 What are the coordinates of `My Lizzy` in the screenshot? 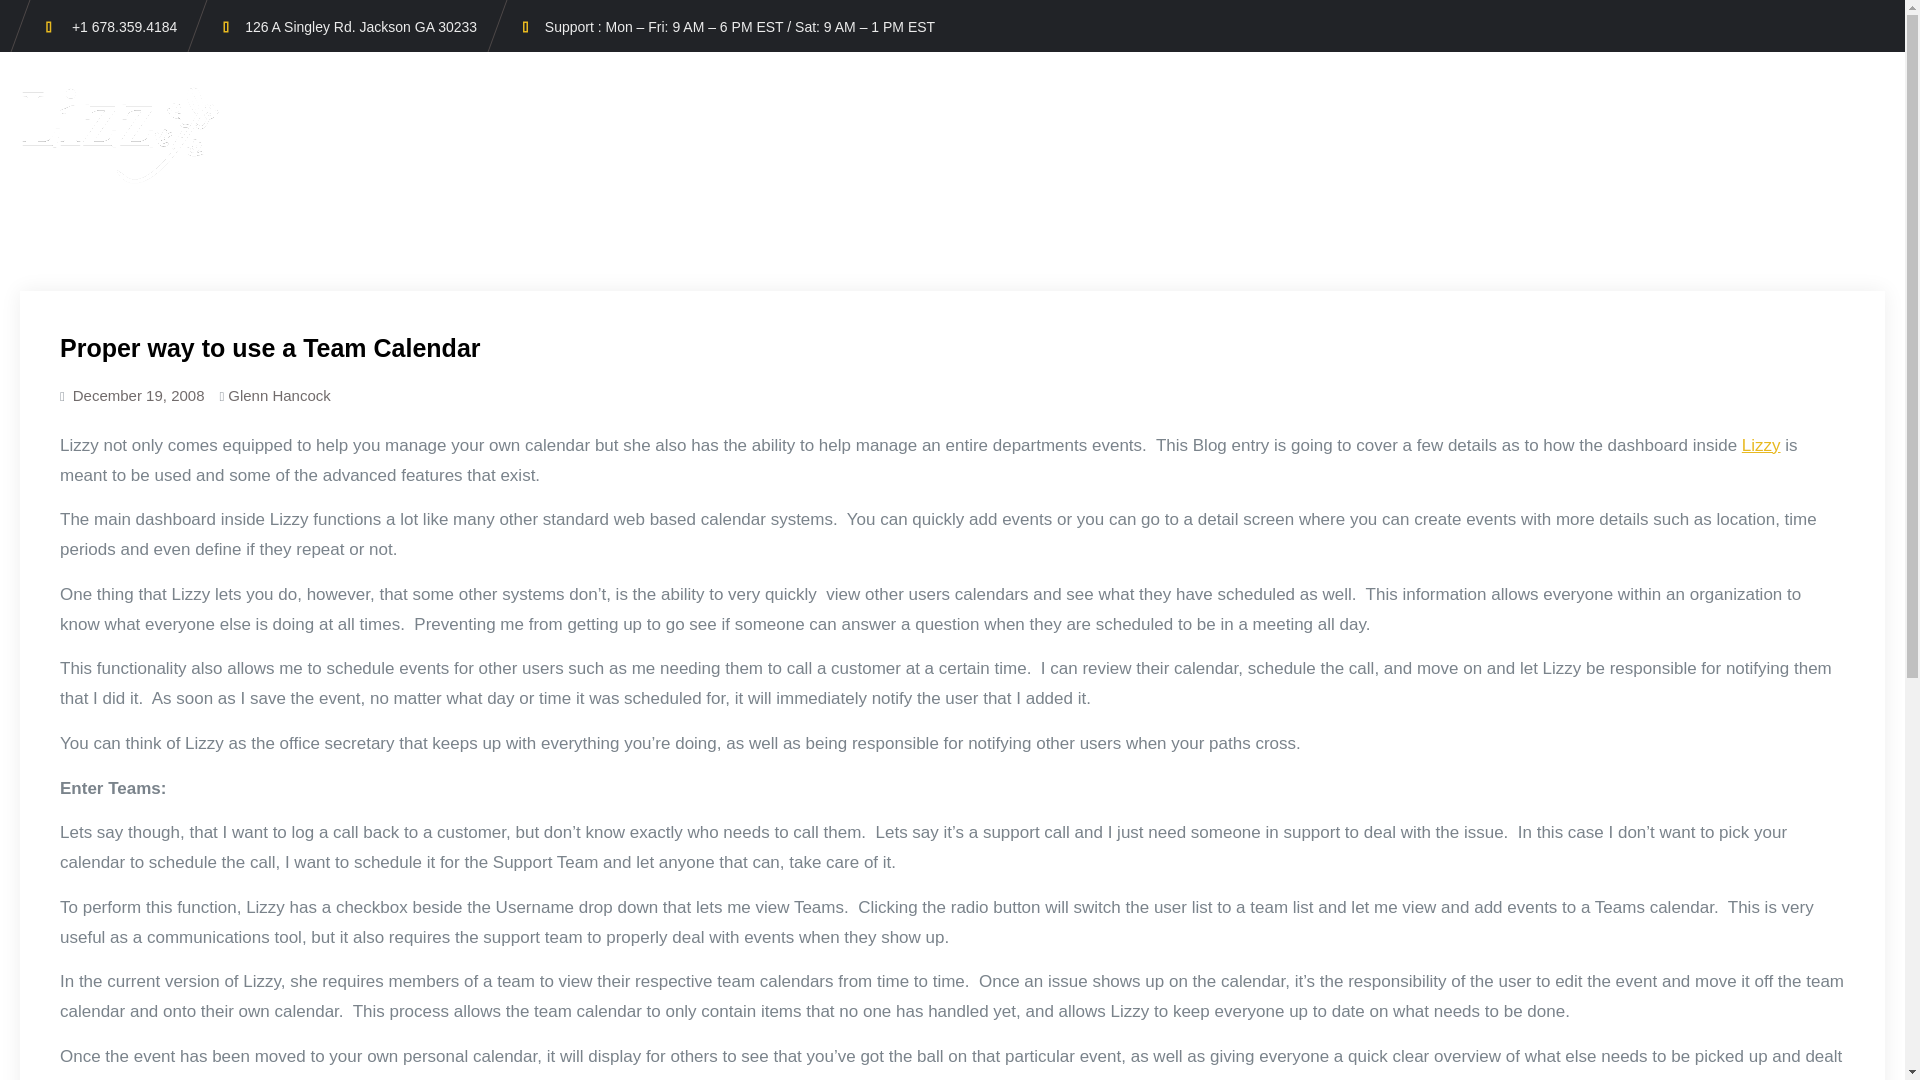 It's located at (277, 87).